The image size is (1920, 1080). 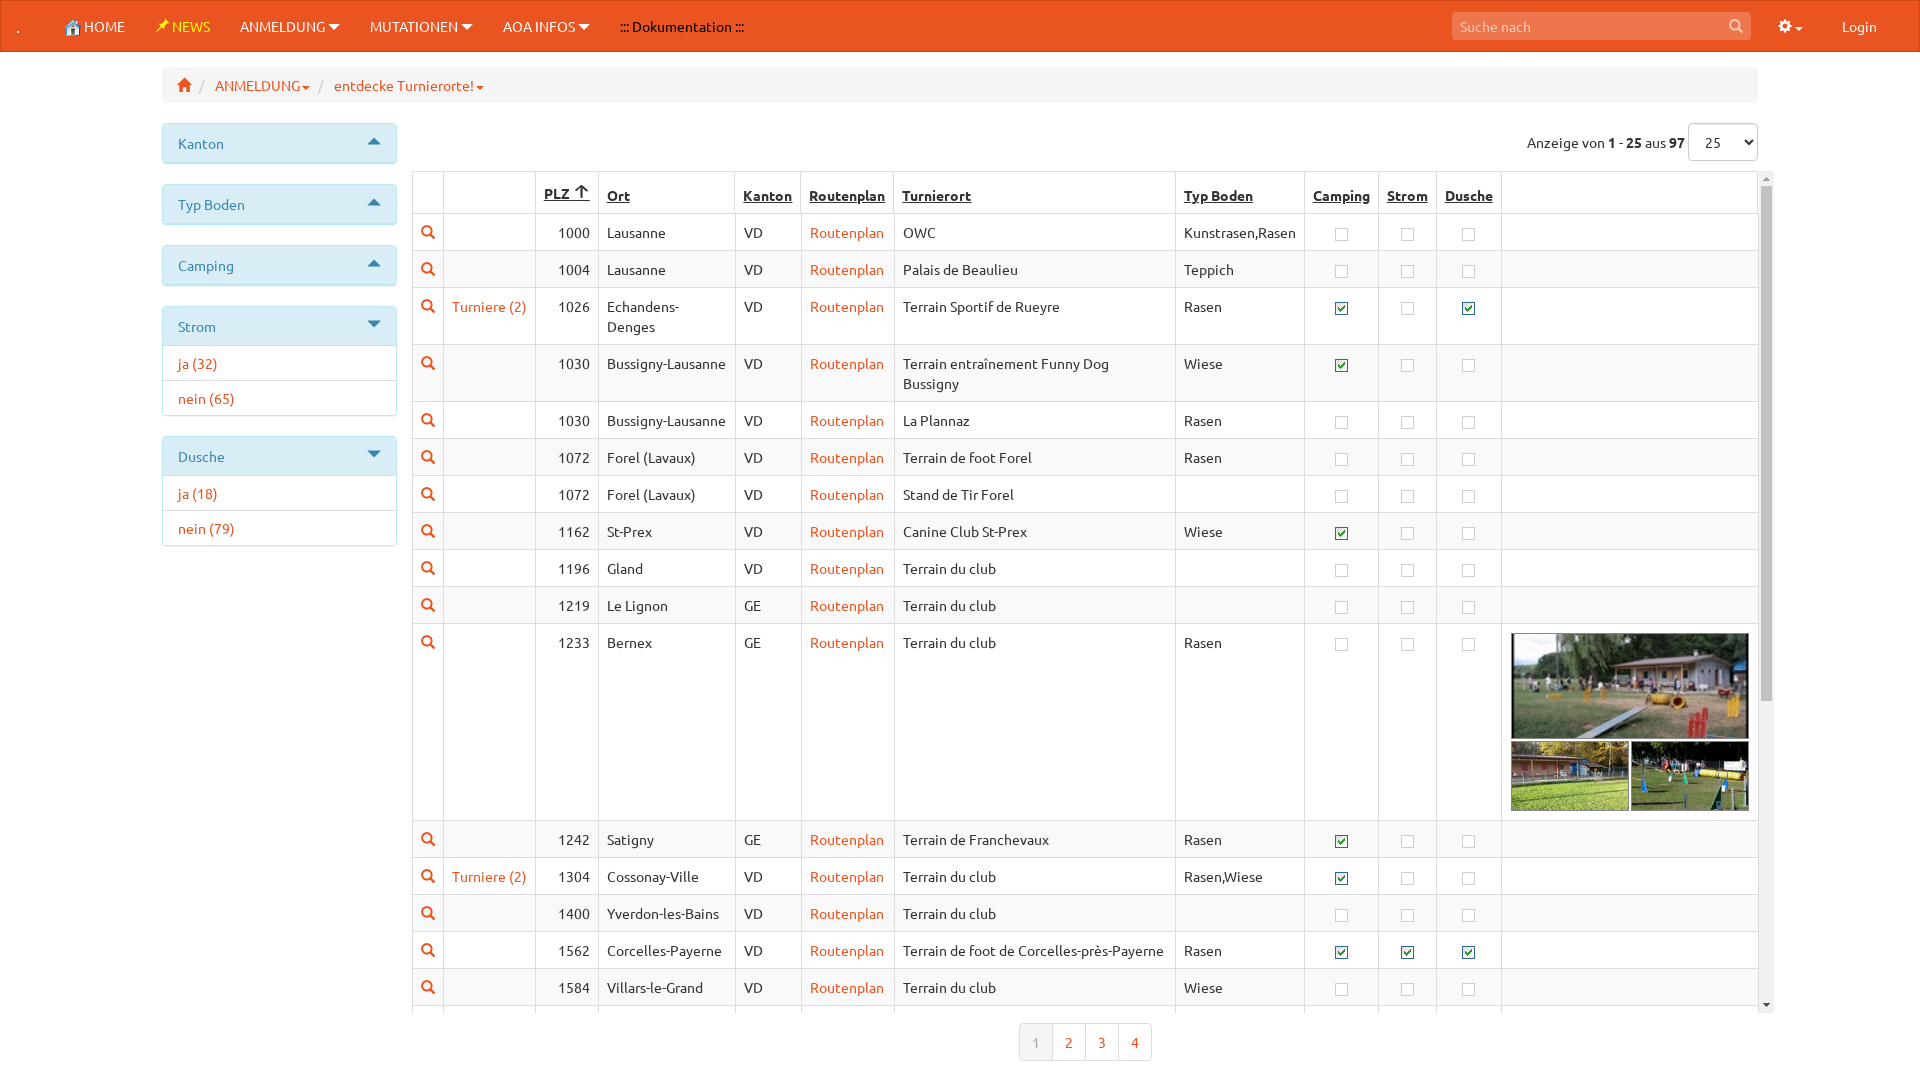 I want to click on Routenplan, so click(x=847, y=363).